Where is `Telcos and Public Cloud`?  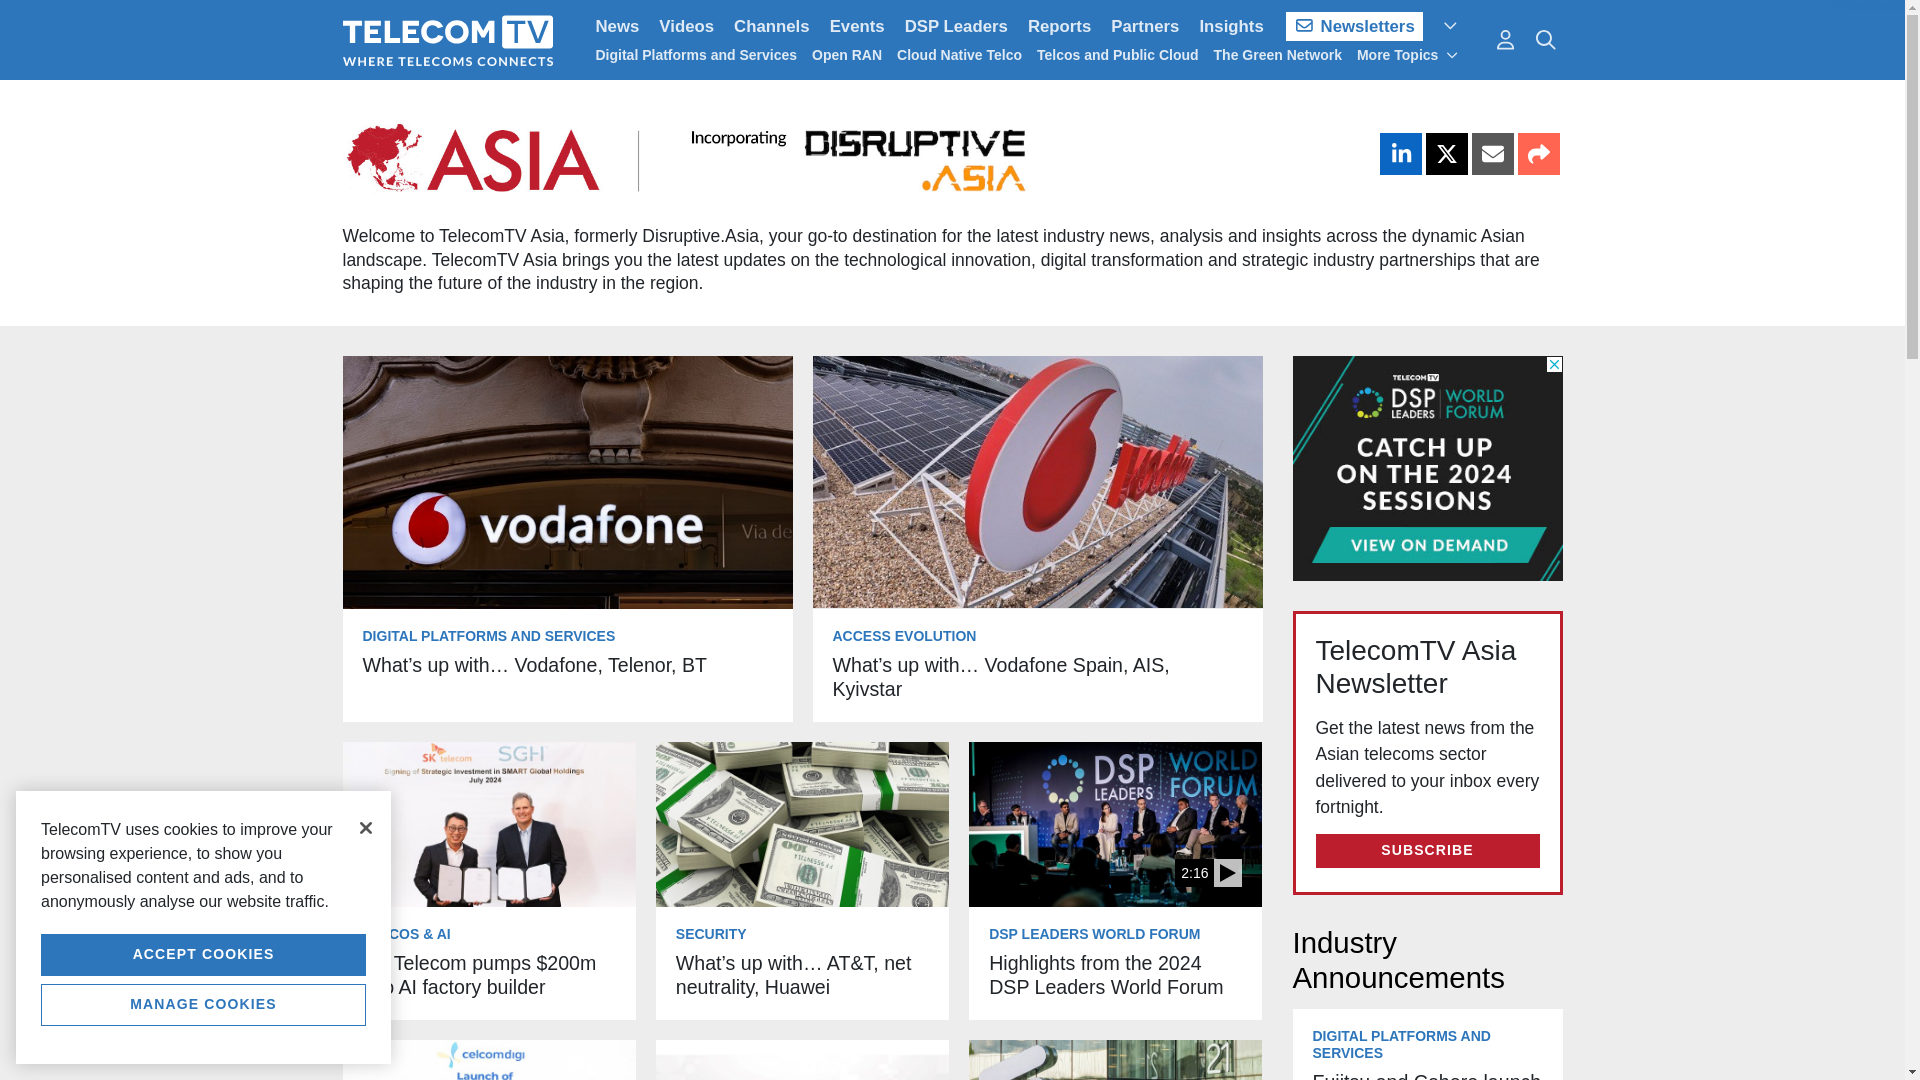
Telcos and Public Cloud is located at coordinates (1117, 54).